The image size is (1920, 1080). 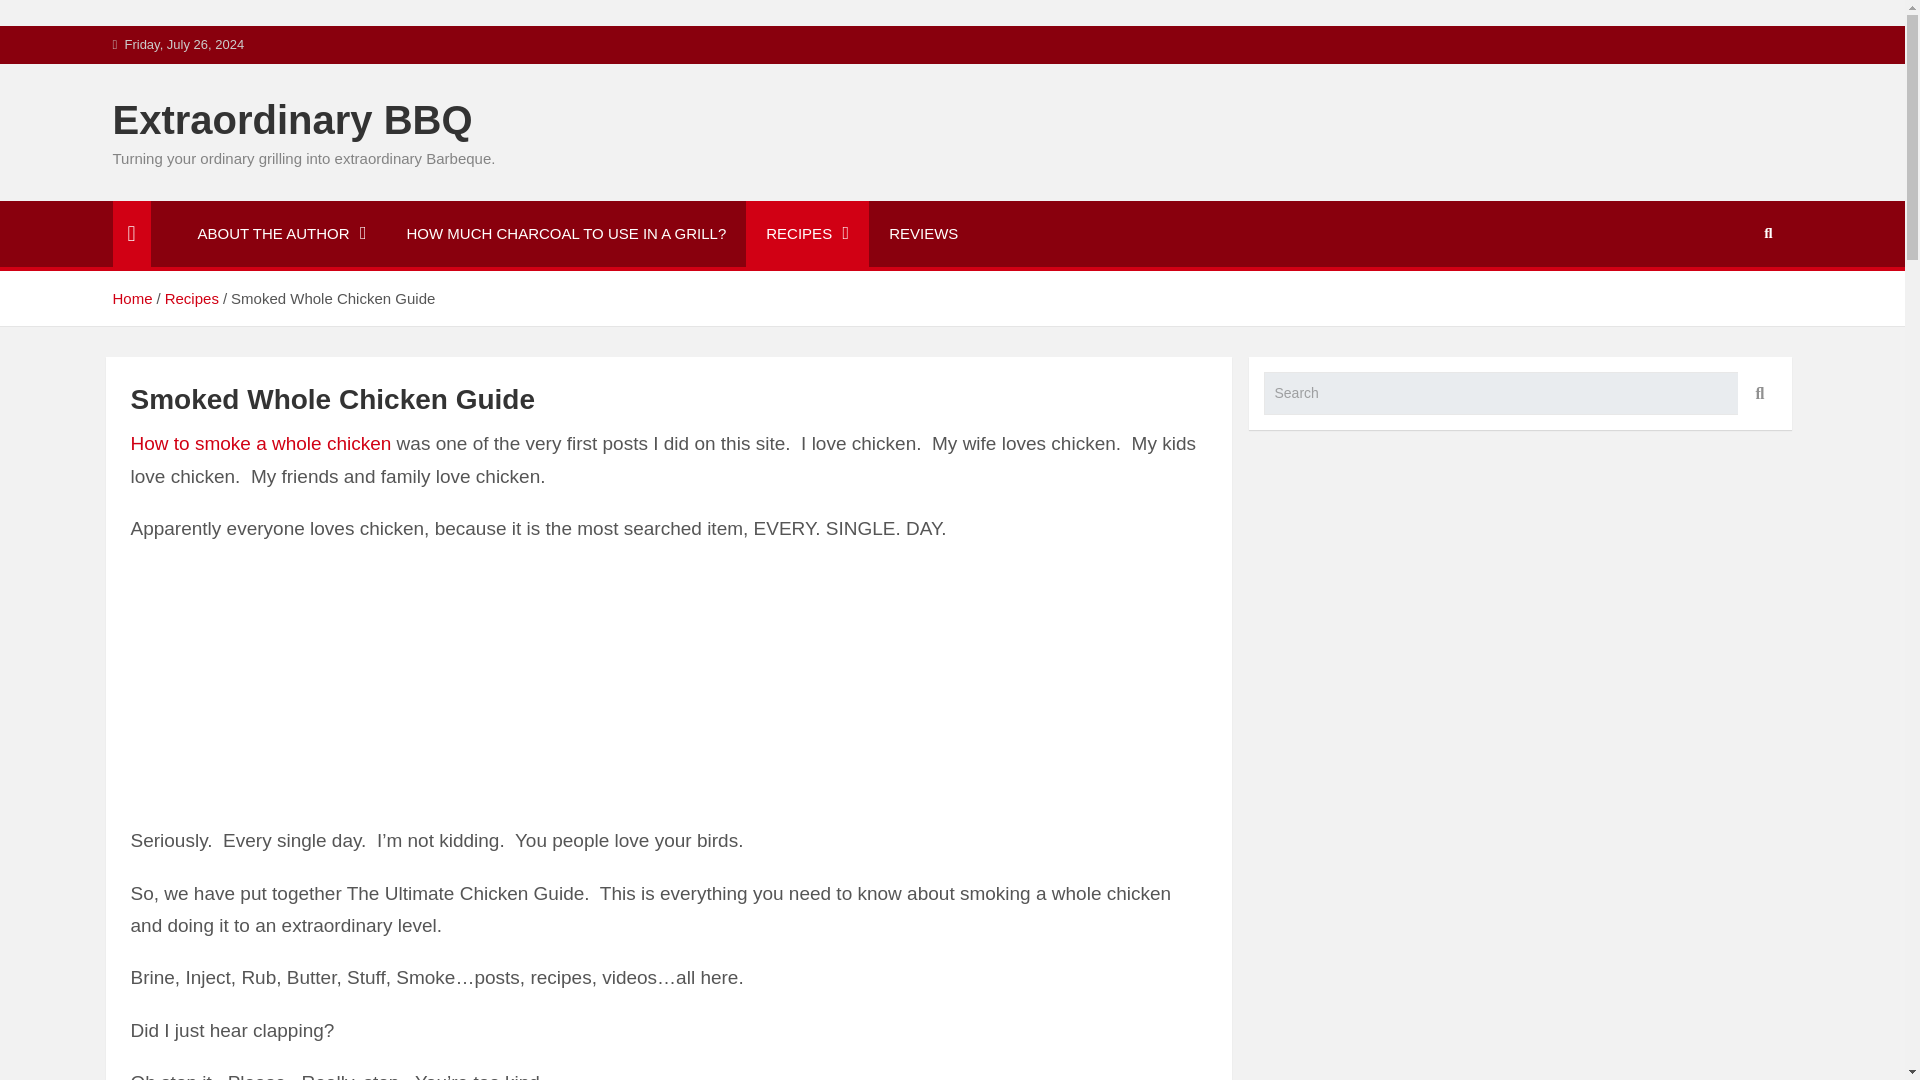 I want to click on REVIEWS, so click(x=923, y=233).